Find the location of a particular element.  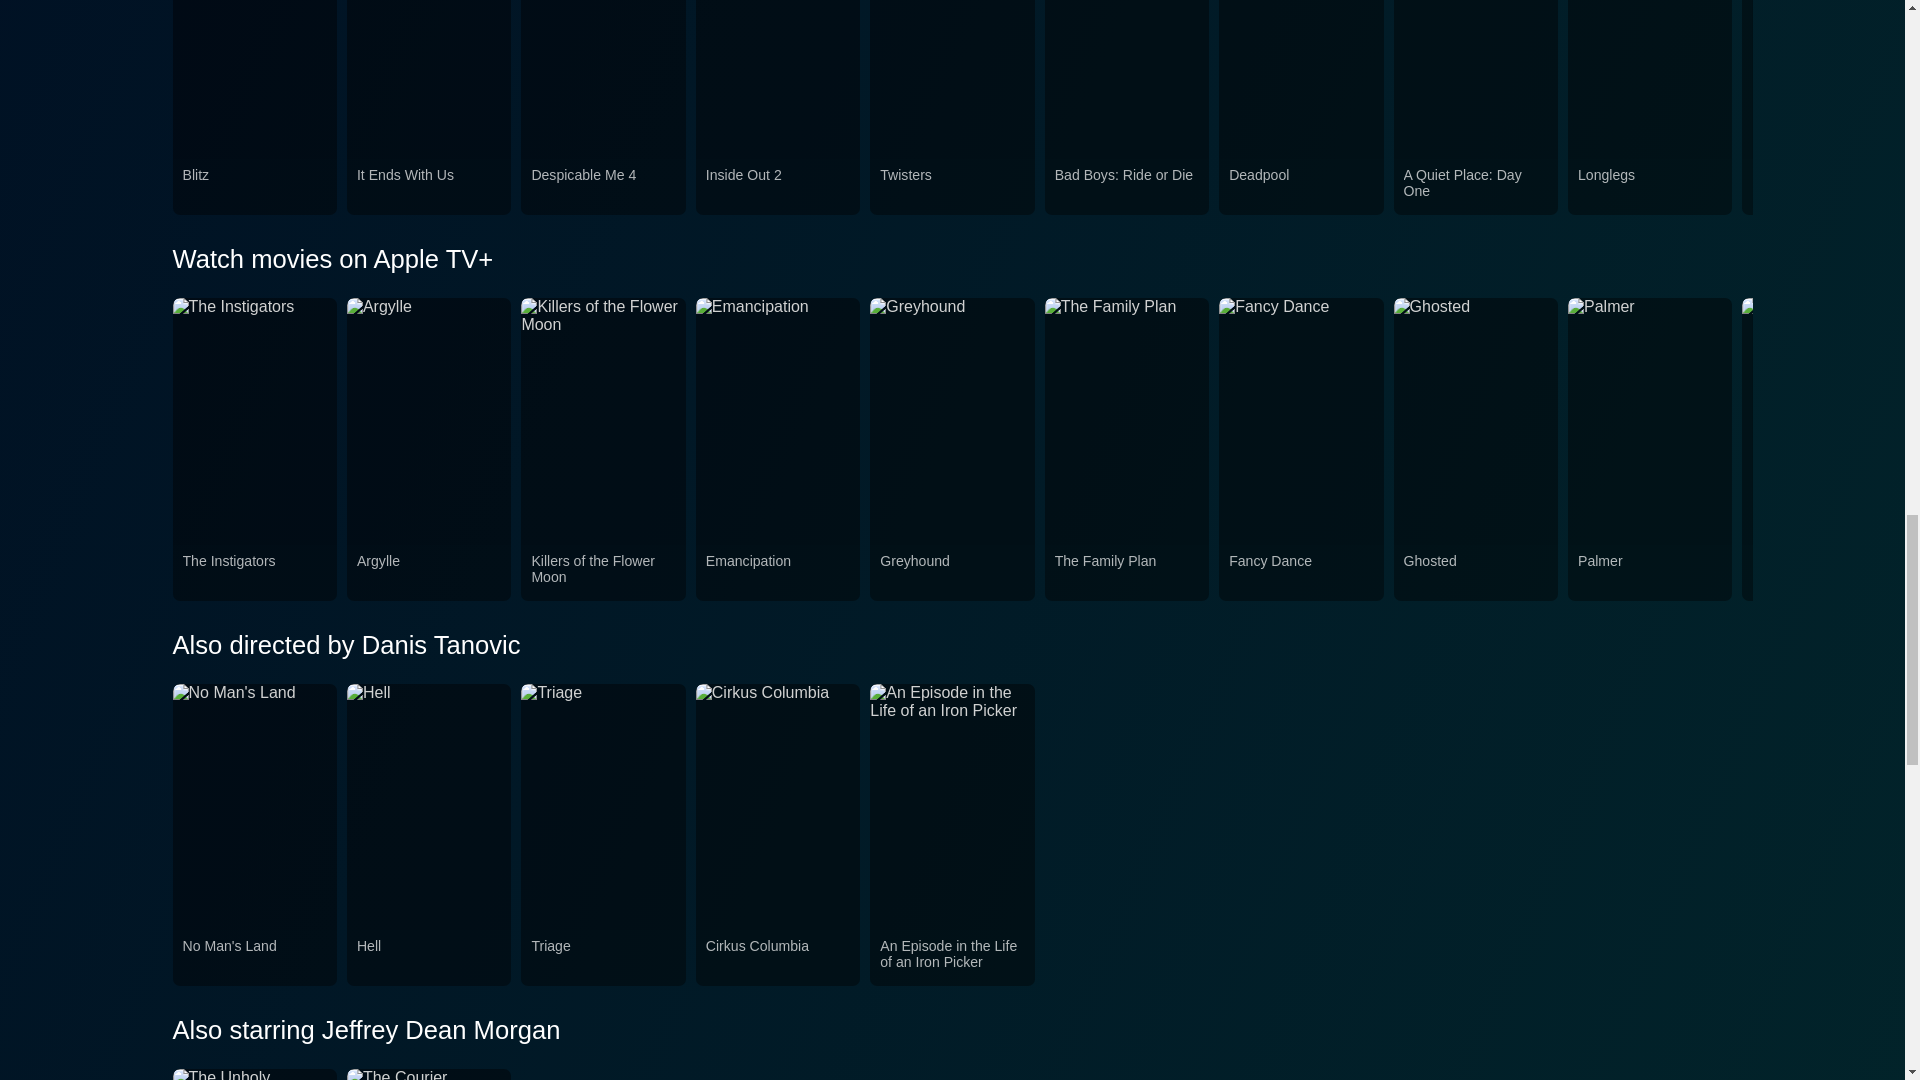

Inside Out 2 is located at coordinates (778, 187).